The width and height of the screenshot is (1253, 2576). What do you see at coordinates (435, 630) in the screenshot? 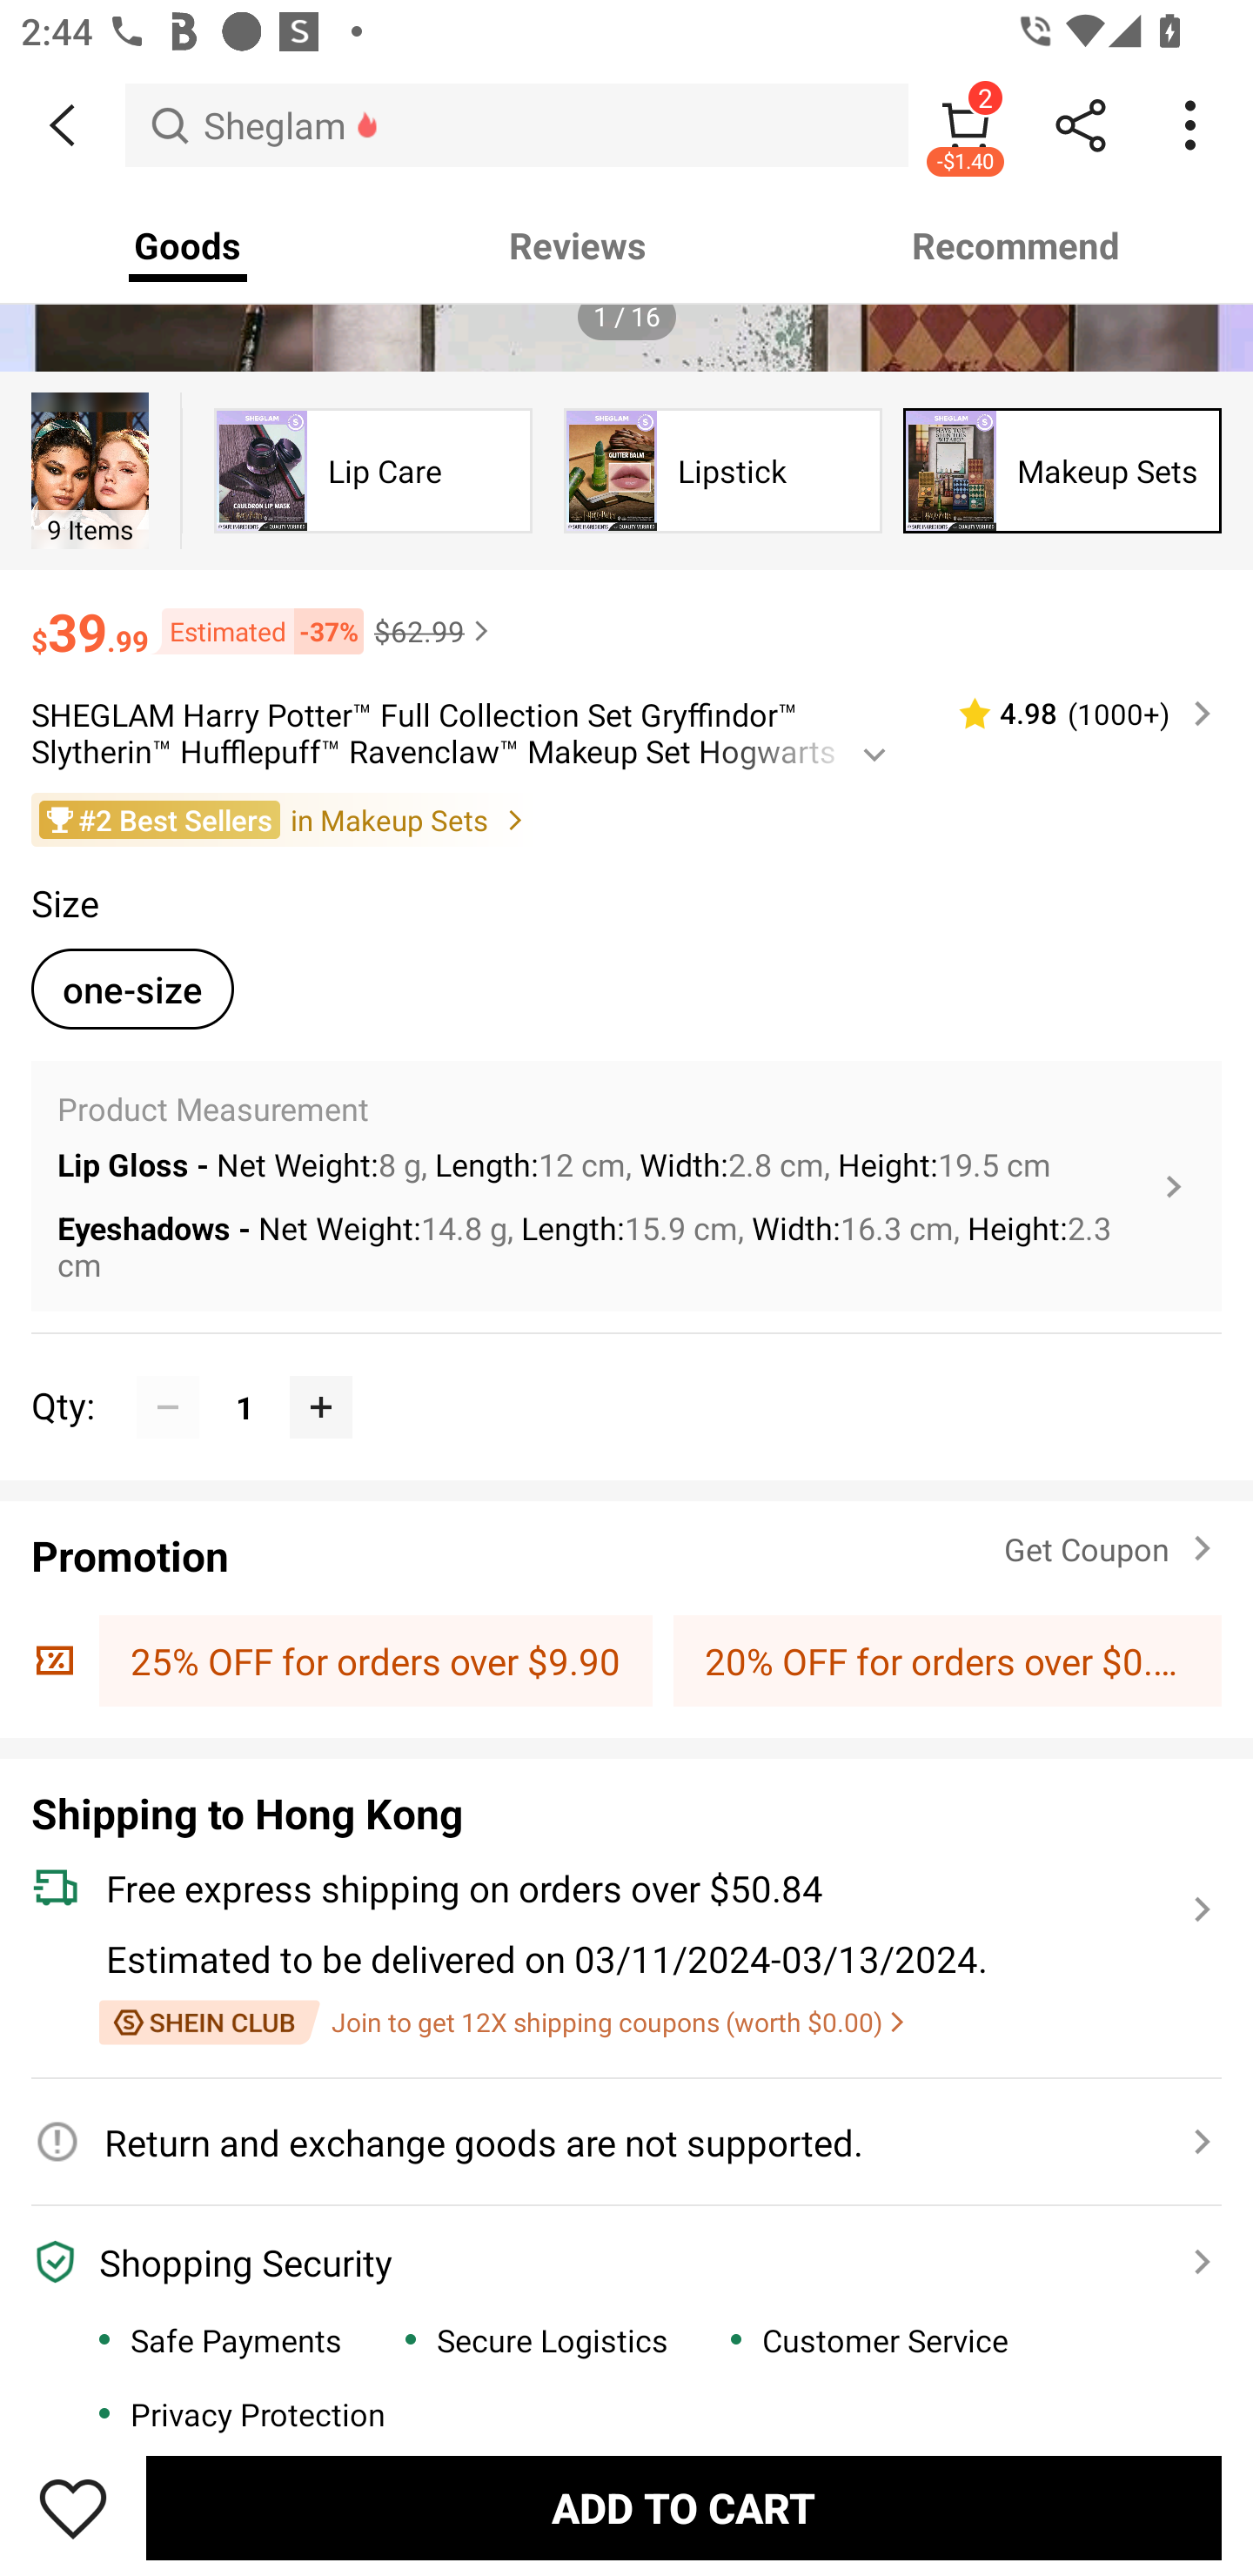
I see `$62.99` at bounding box center [435, 630].